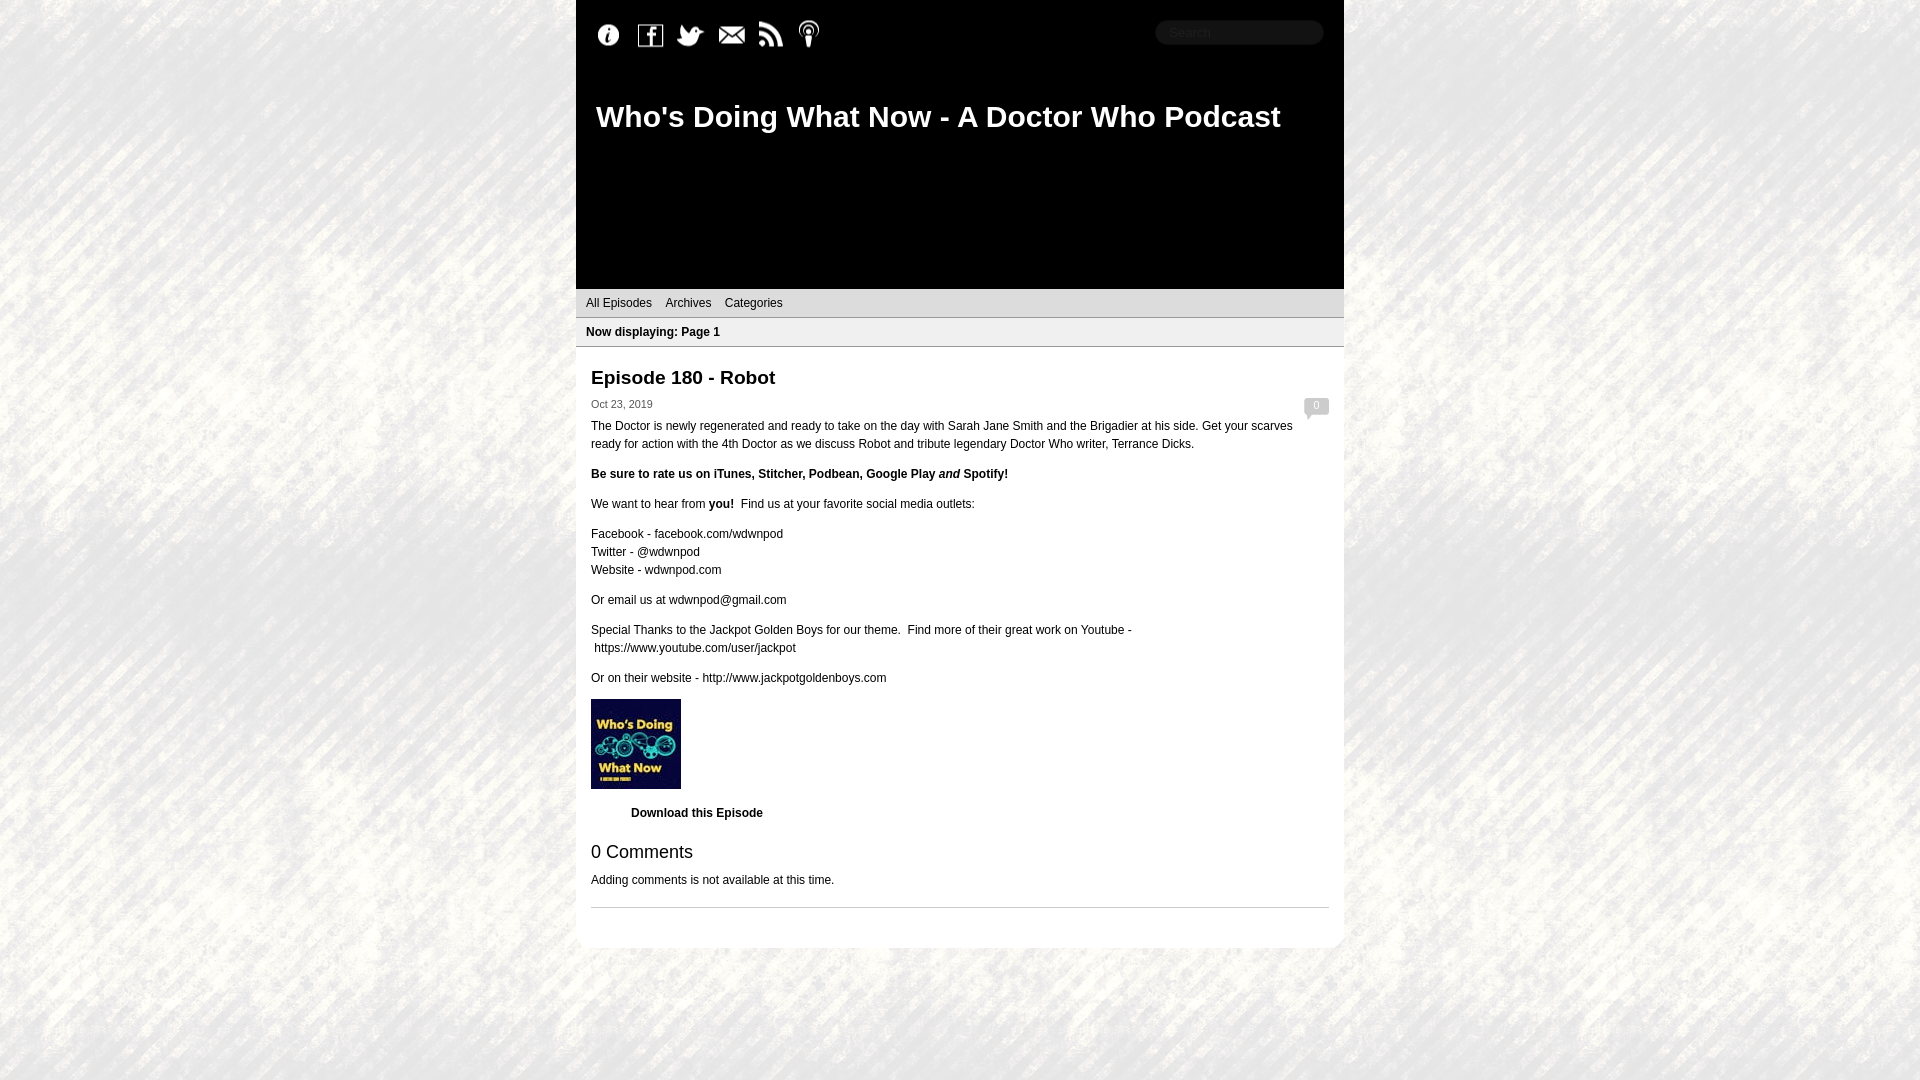 The height and width of the screenshot is (1080, 1920). What do you see at coordinates (736, 35) in the screenshot?
I see `Email` at bounding box center [736, 35].